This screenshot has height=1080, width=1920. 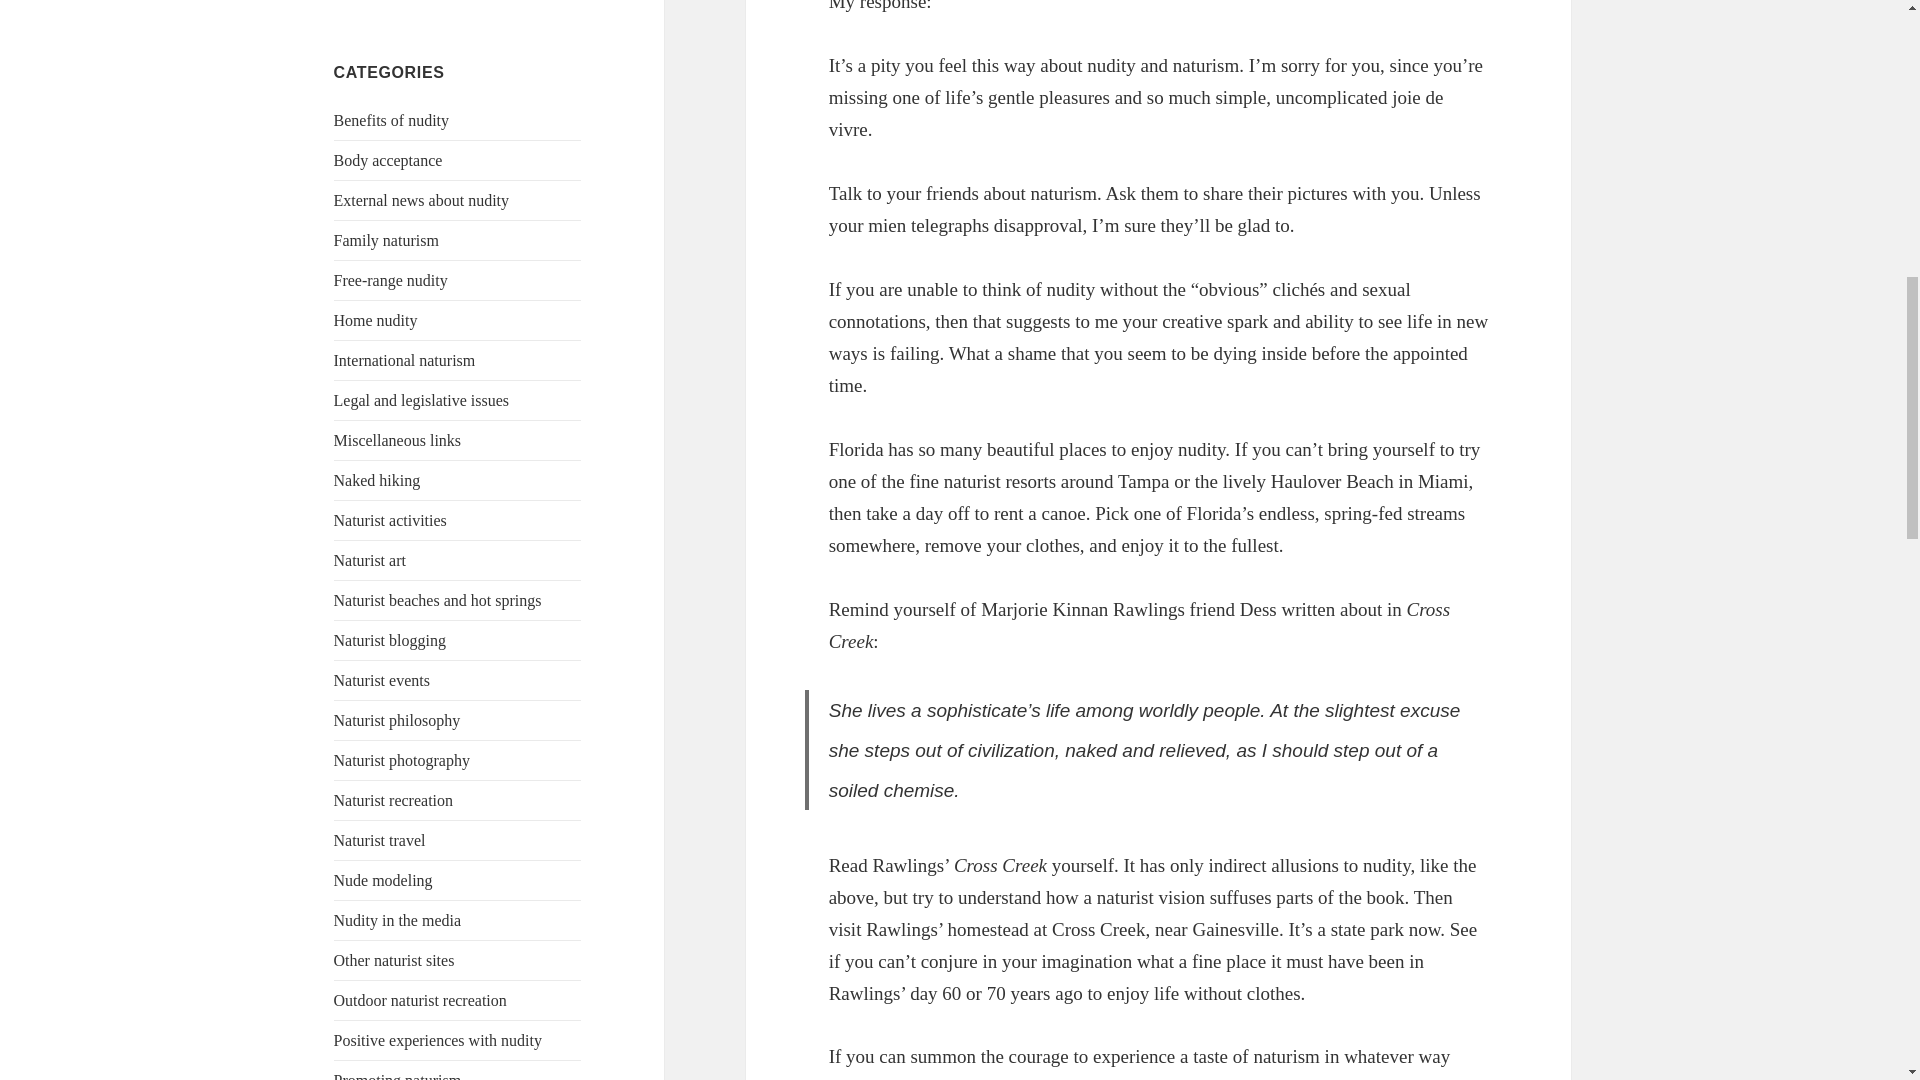 What do you see at coordinates (377, 480) in the screenshot?
I see `Naked hiking` at bounding box center [377, 480].